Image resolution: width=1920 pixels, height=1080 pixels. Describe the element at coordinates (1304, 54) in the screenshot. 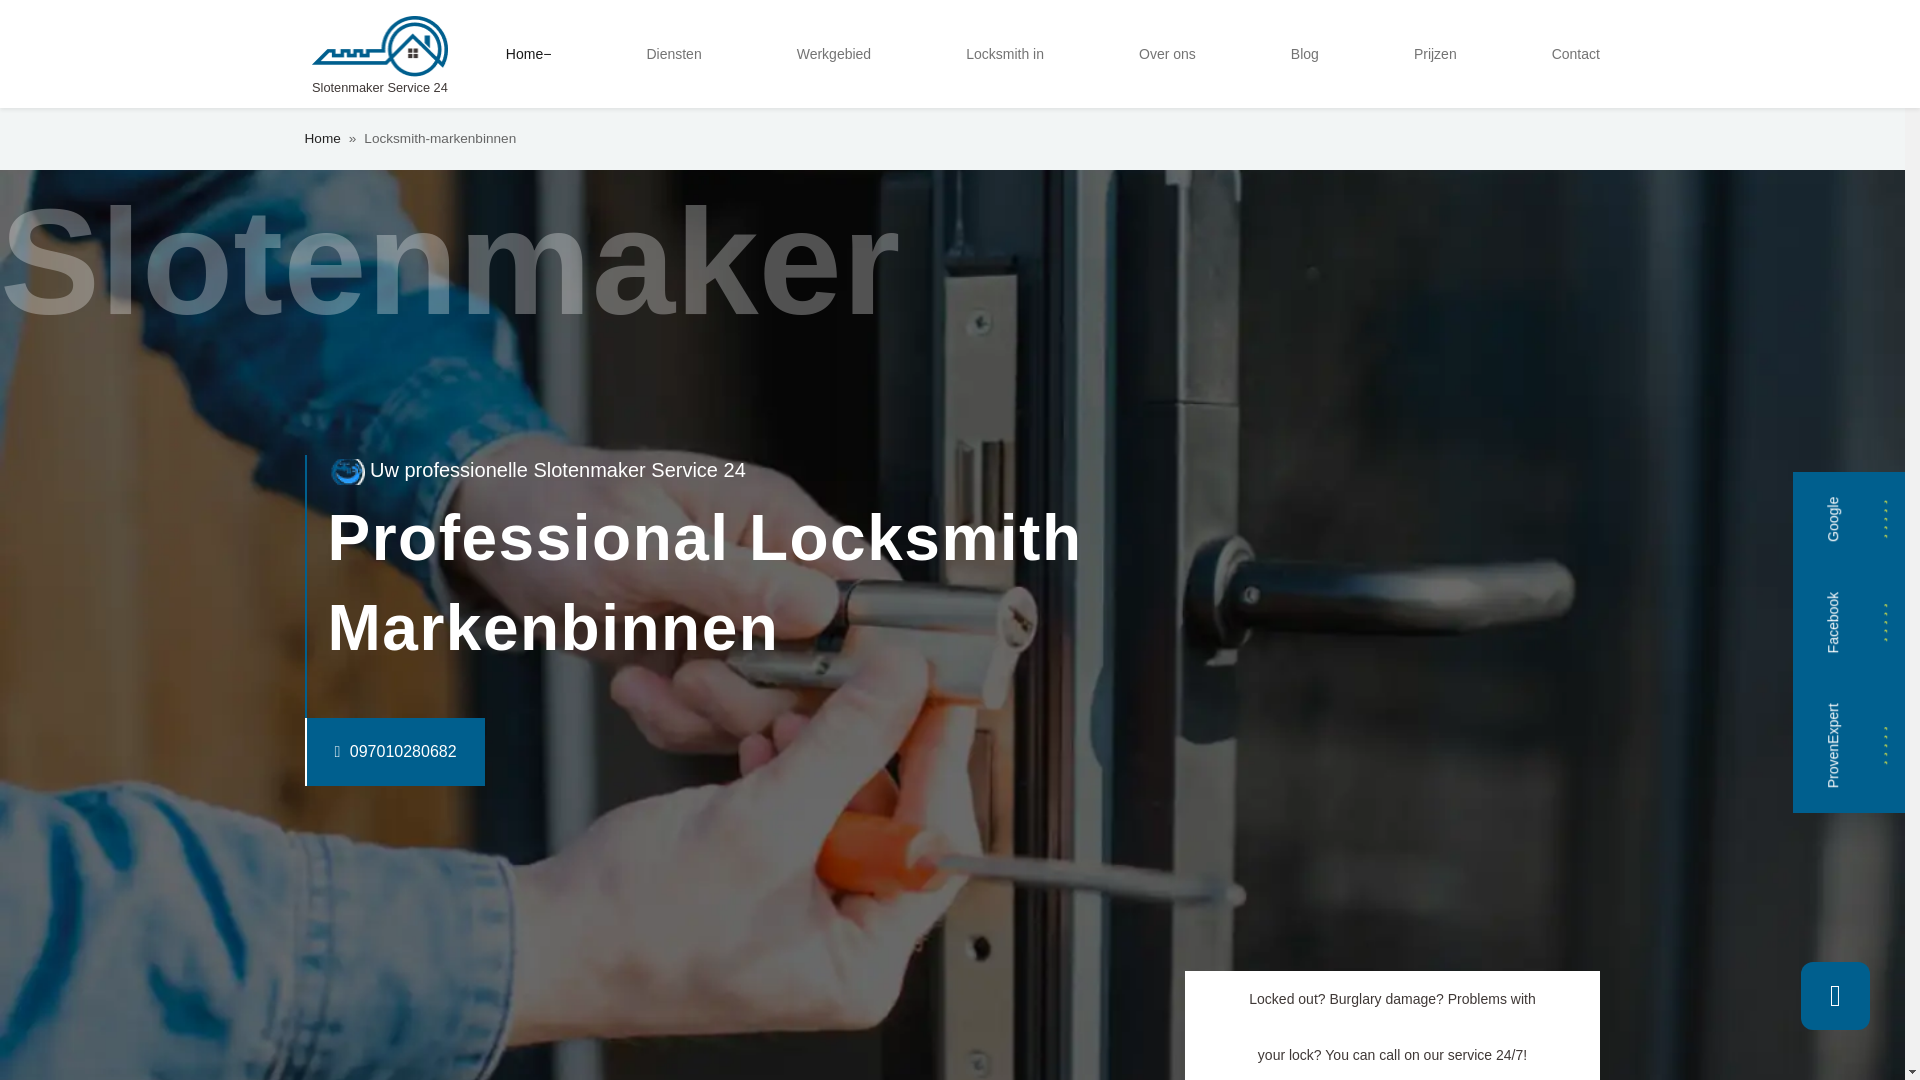

I see `Blog` at that location.